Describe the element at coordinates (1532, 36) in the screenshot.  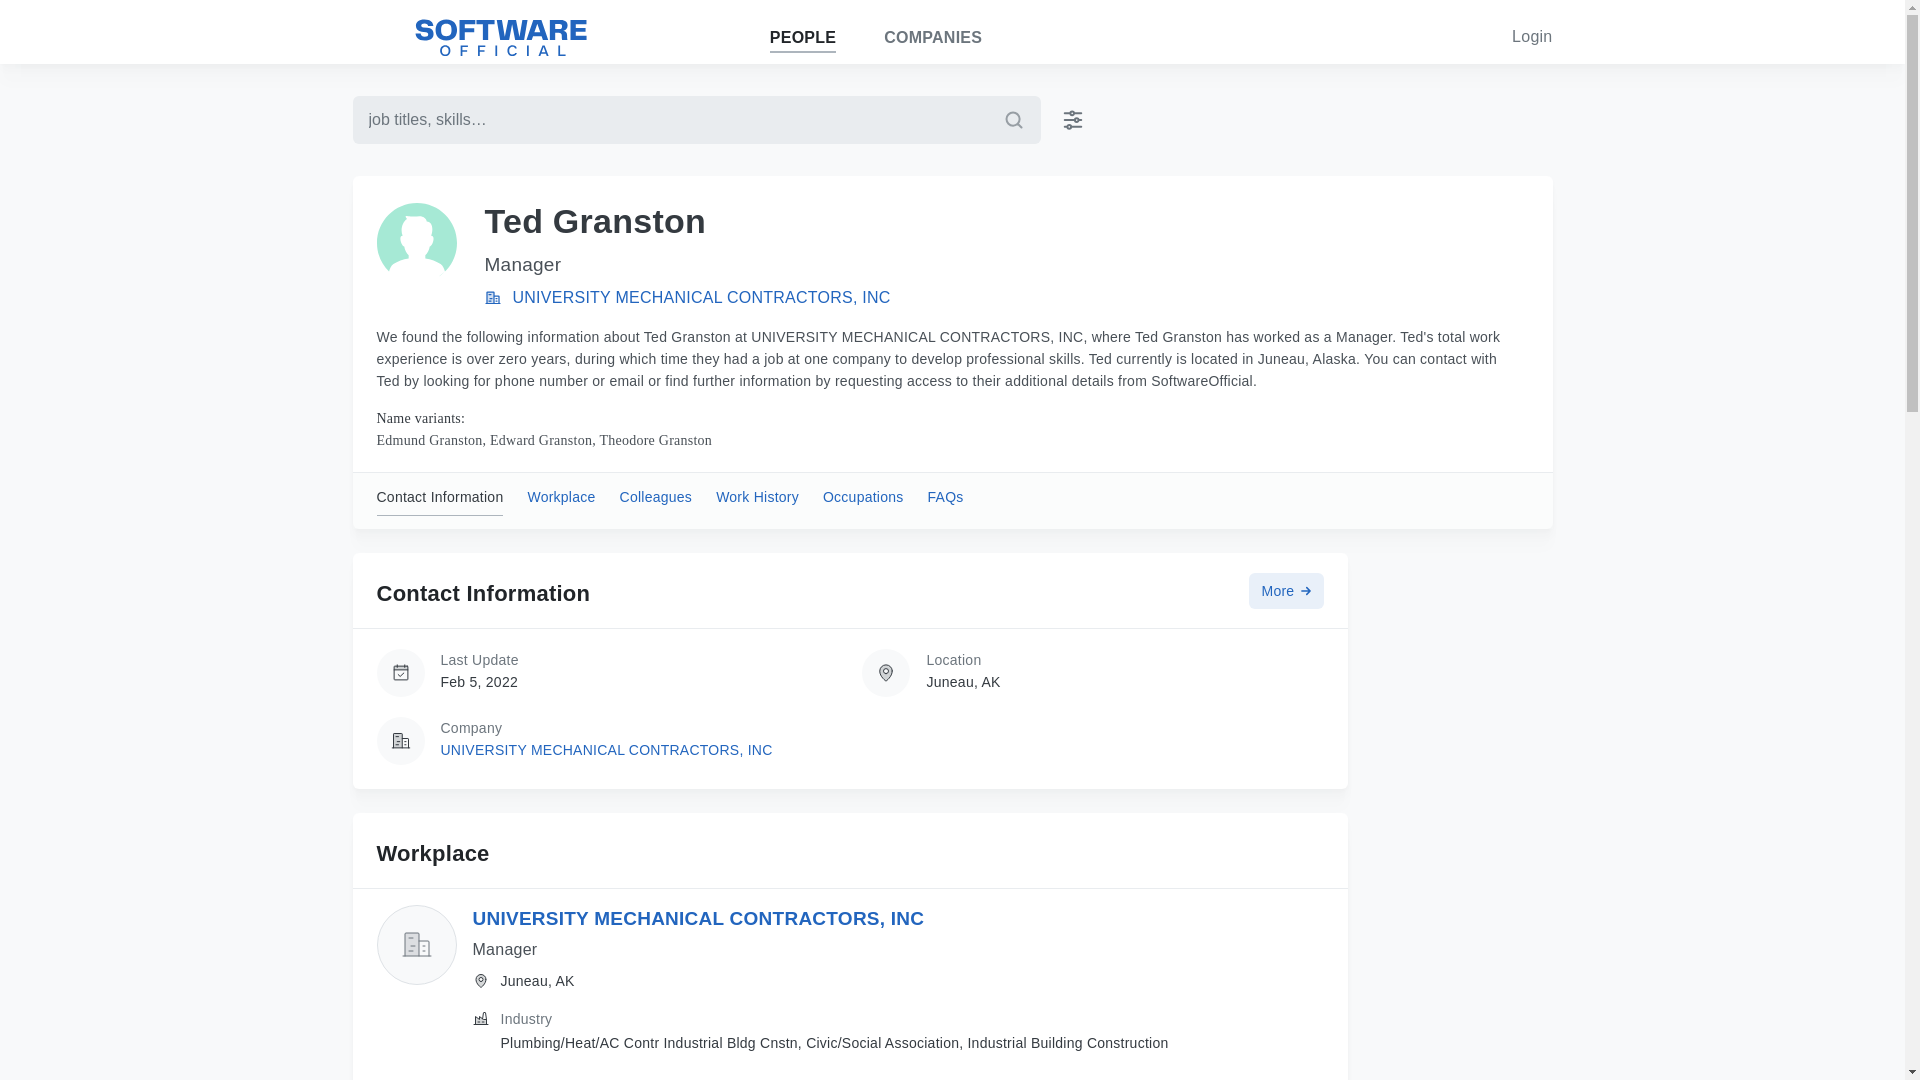
I see `Login` at that location.